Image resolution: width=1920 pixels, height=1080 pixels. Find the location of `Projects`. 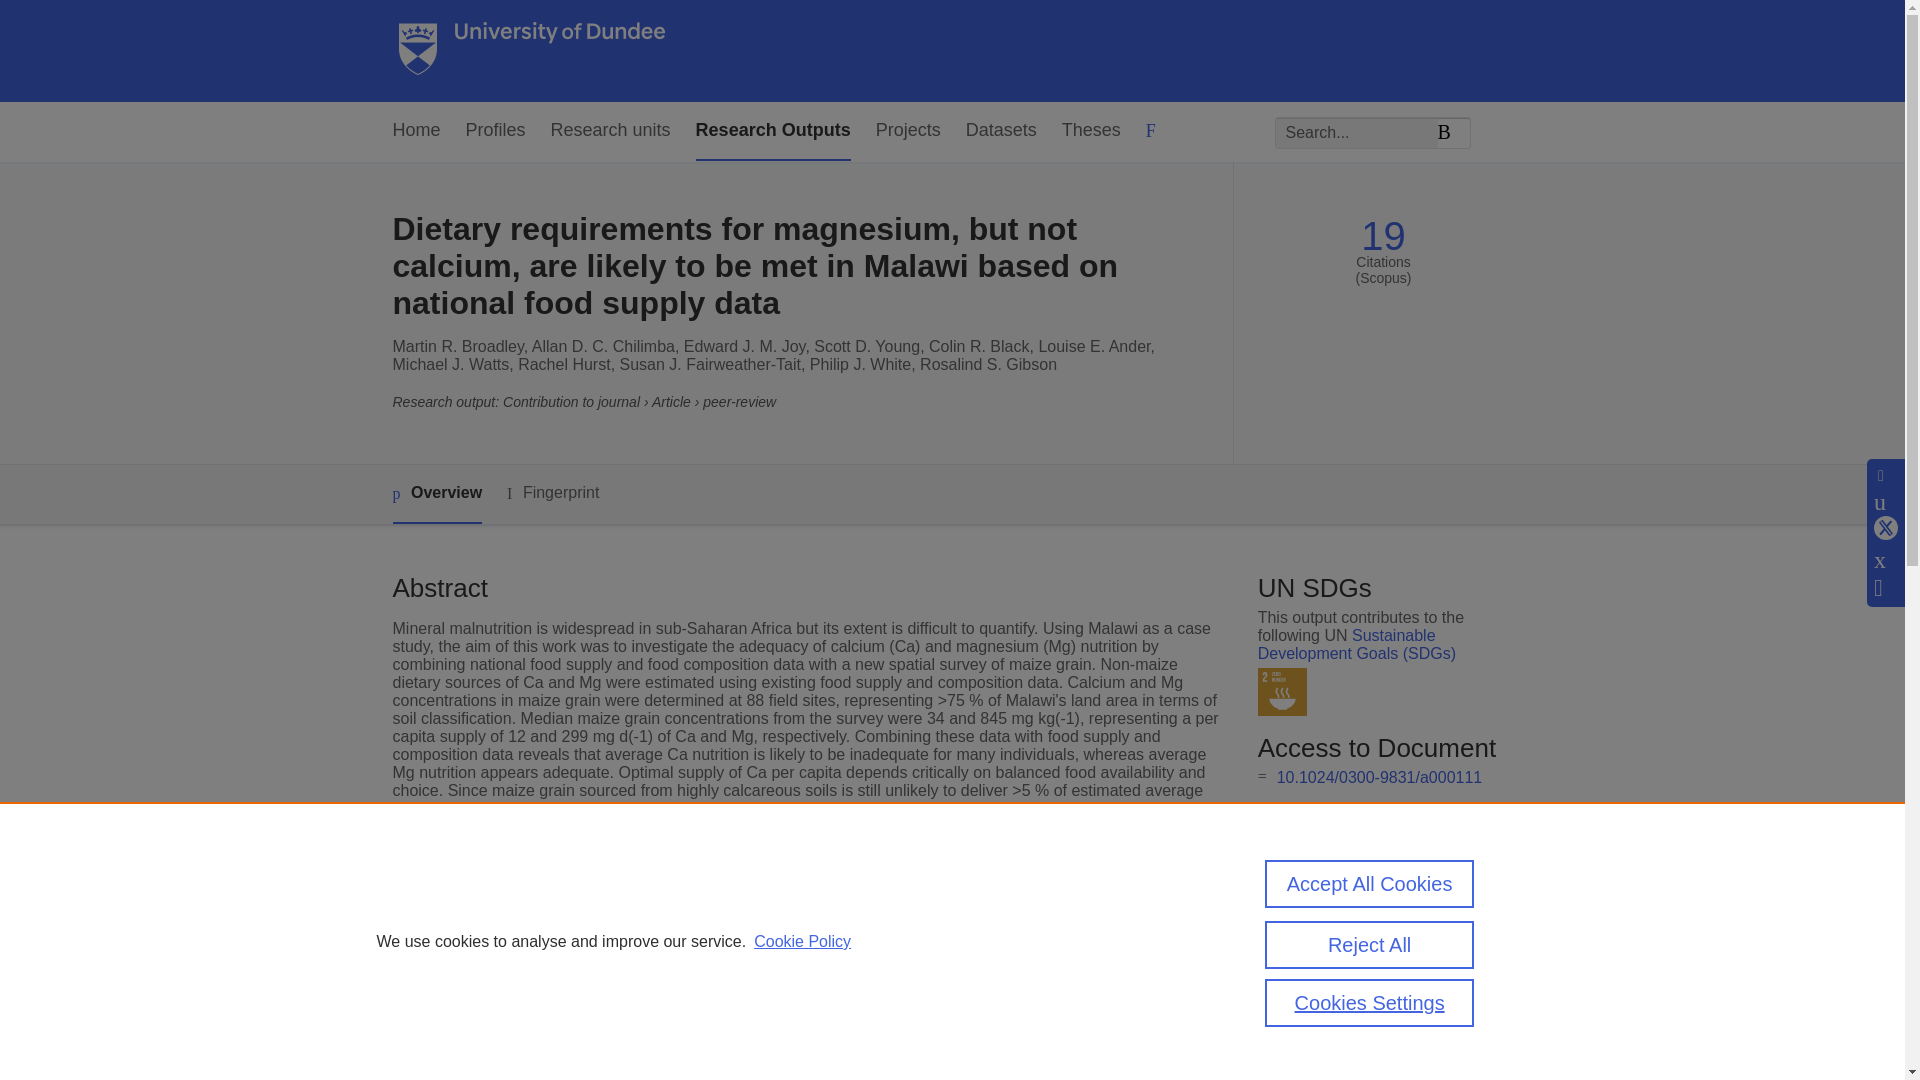

Projects is located at coordinates (908, 130).